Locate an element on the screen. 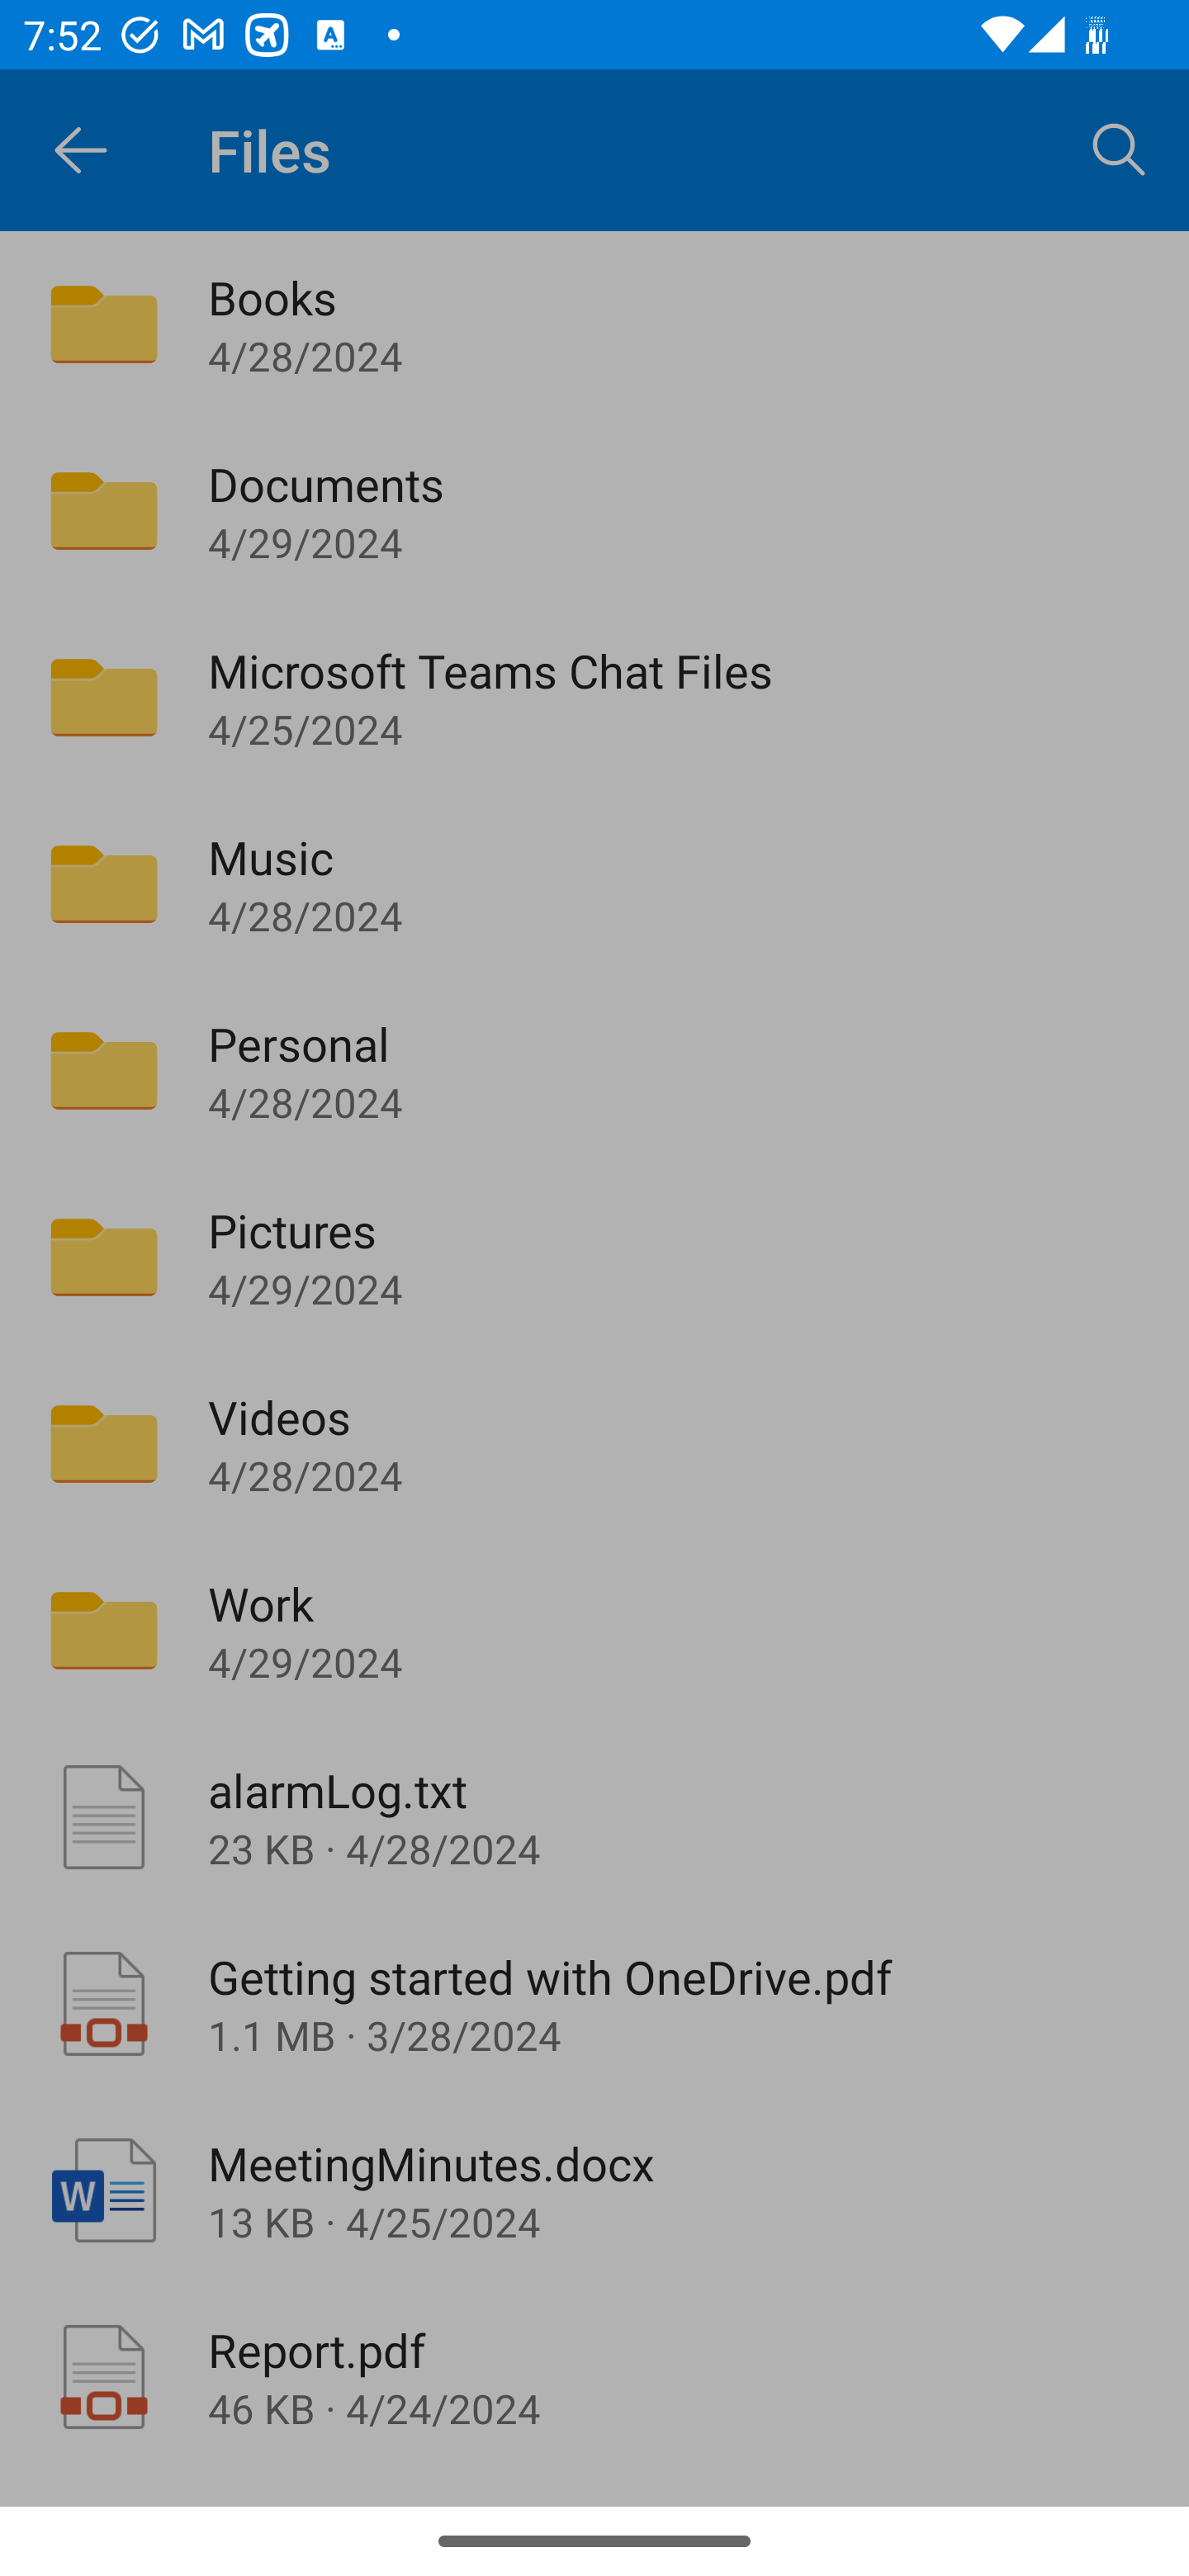  Search is located at coordinates (1120, 149).